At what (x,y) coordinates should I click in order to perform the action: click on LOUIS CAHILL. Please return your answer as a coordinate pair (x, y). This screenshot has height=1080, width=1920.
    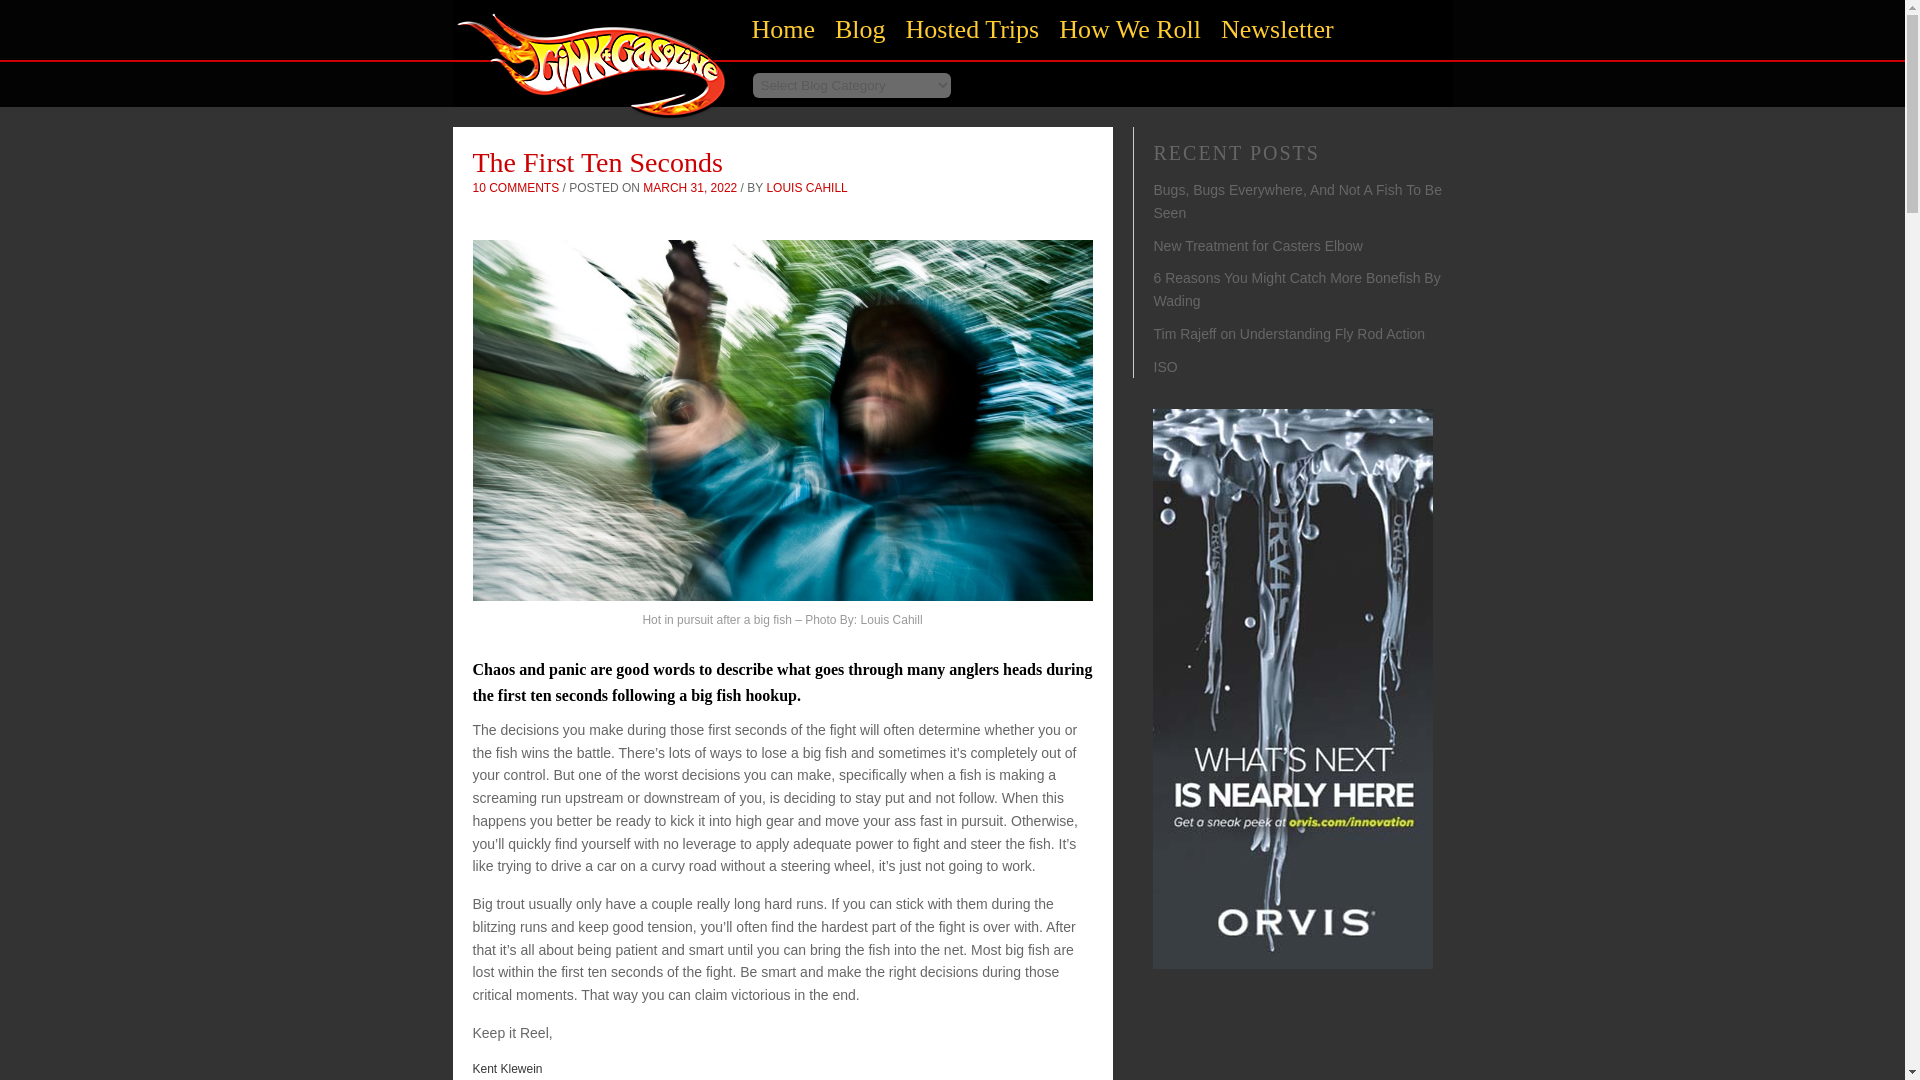
    Looking at the image, I should click on (806, 188).